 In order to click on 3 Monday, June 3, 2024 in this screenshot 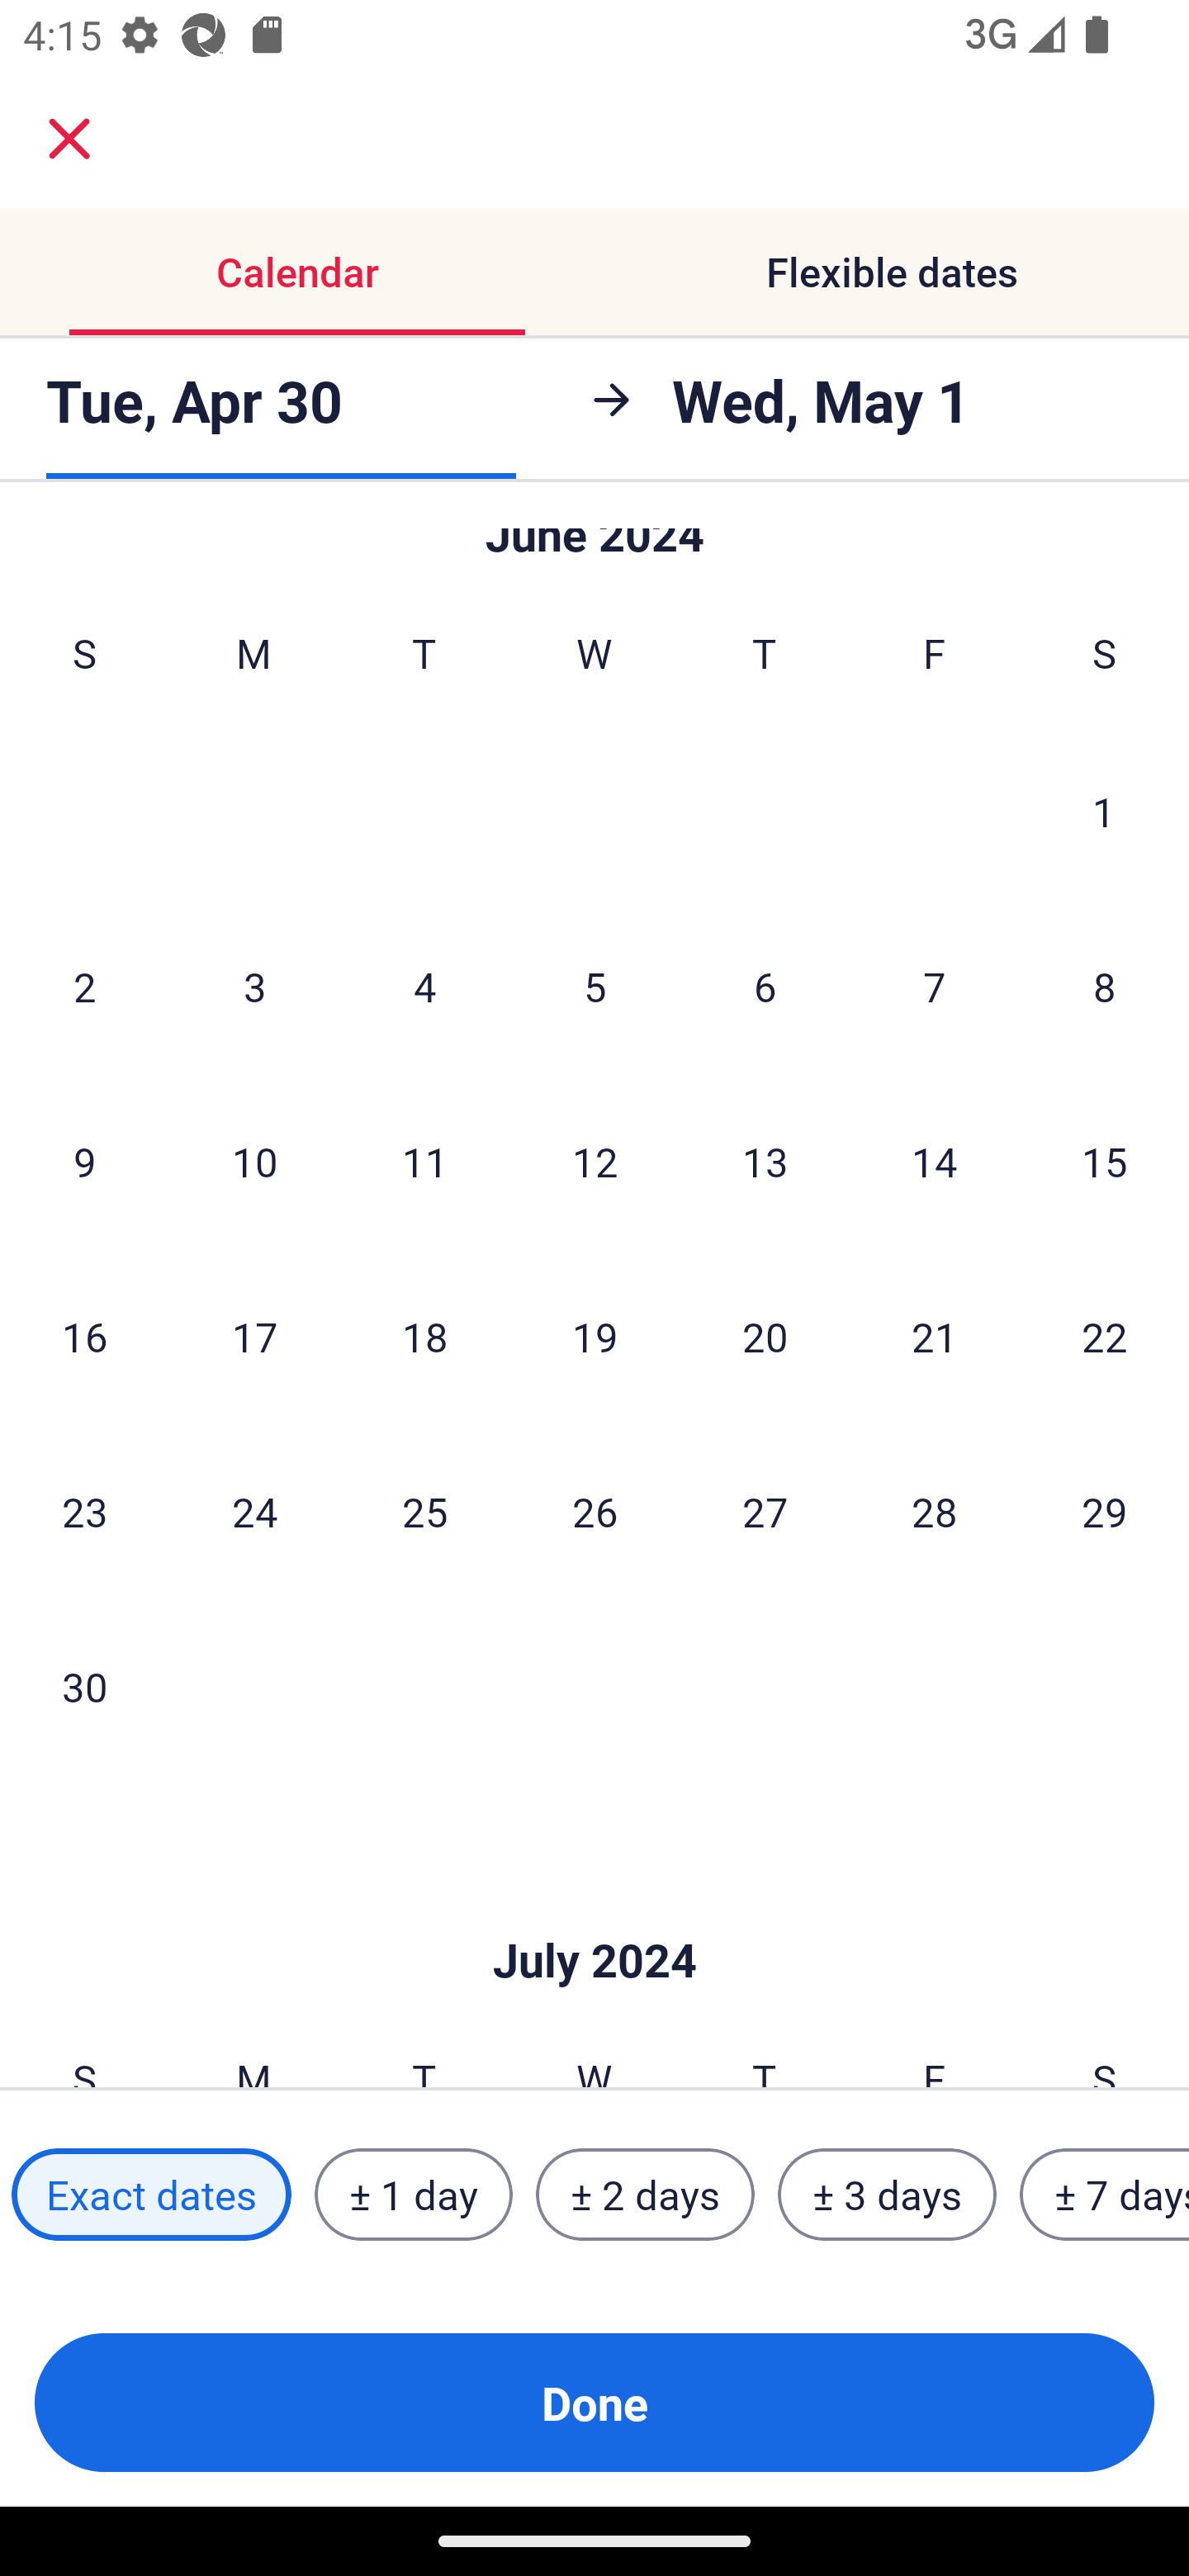, I will do `click(254, 986)`.